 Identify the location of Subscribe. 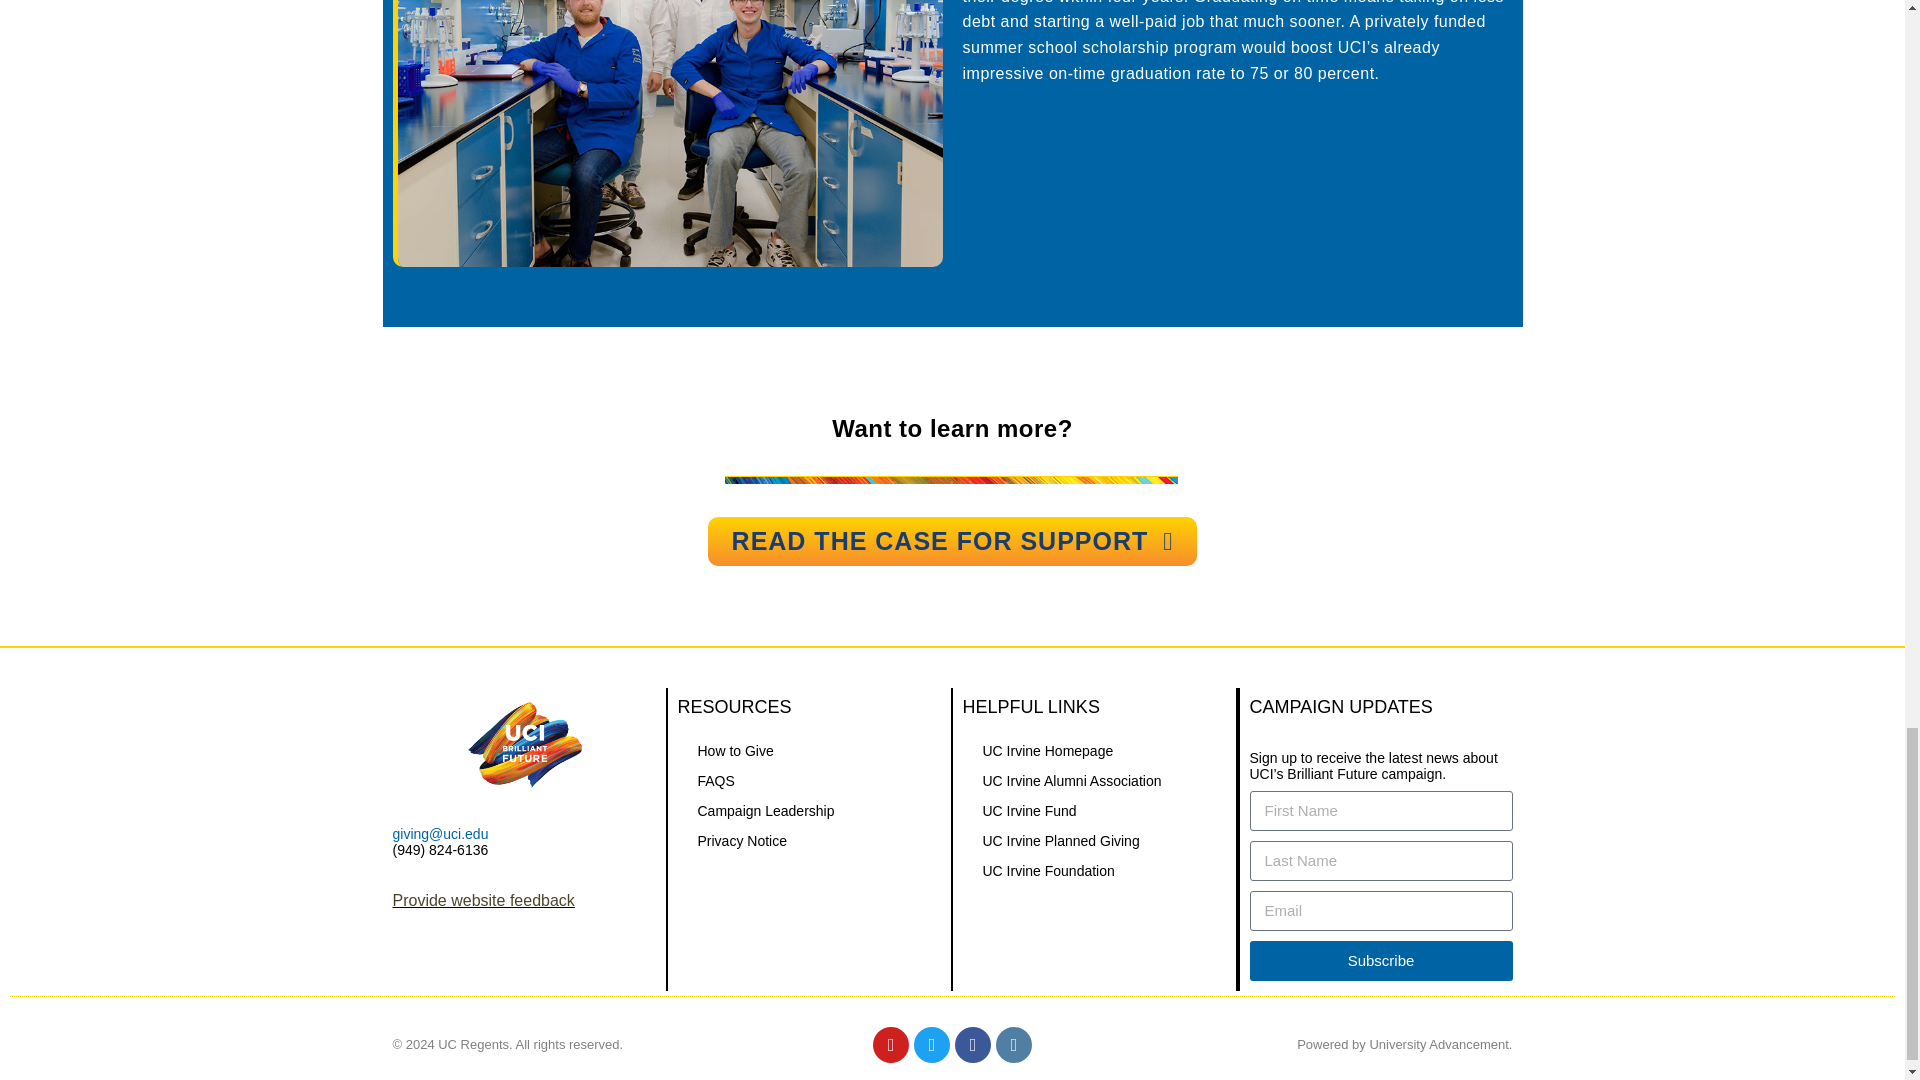
(1380, 960).